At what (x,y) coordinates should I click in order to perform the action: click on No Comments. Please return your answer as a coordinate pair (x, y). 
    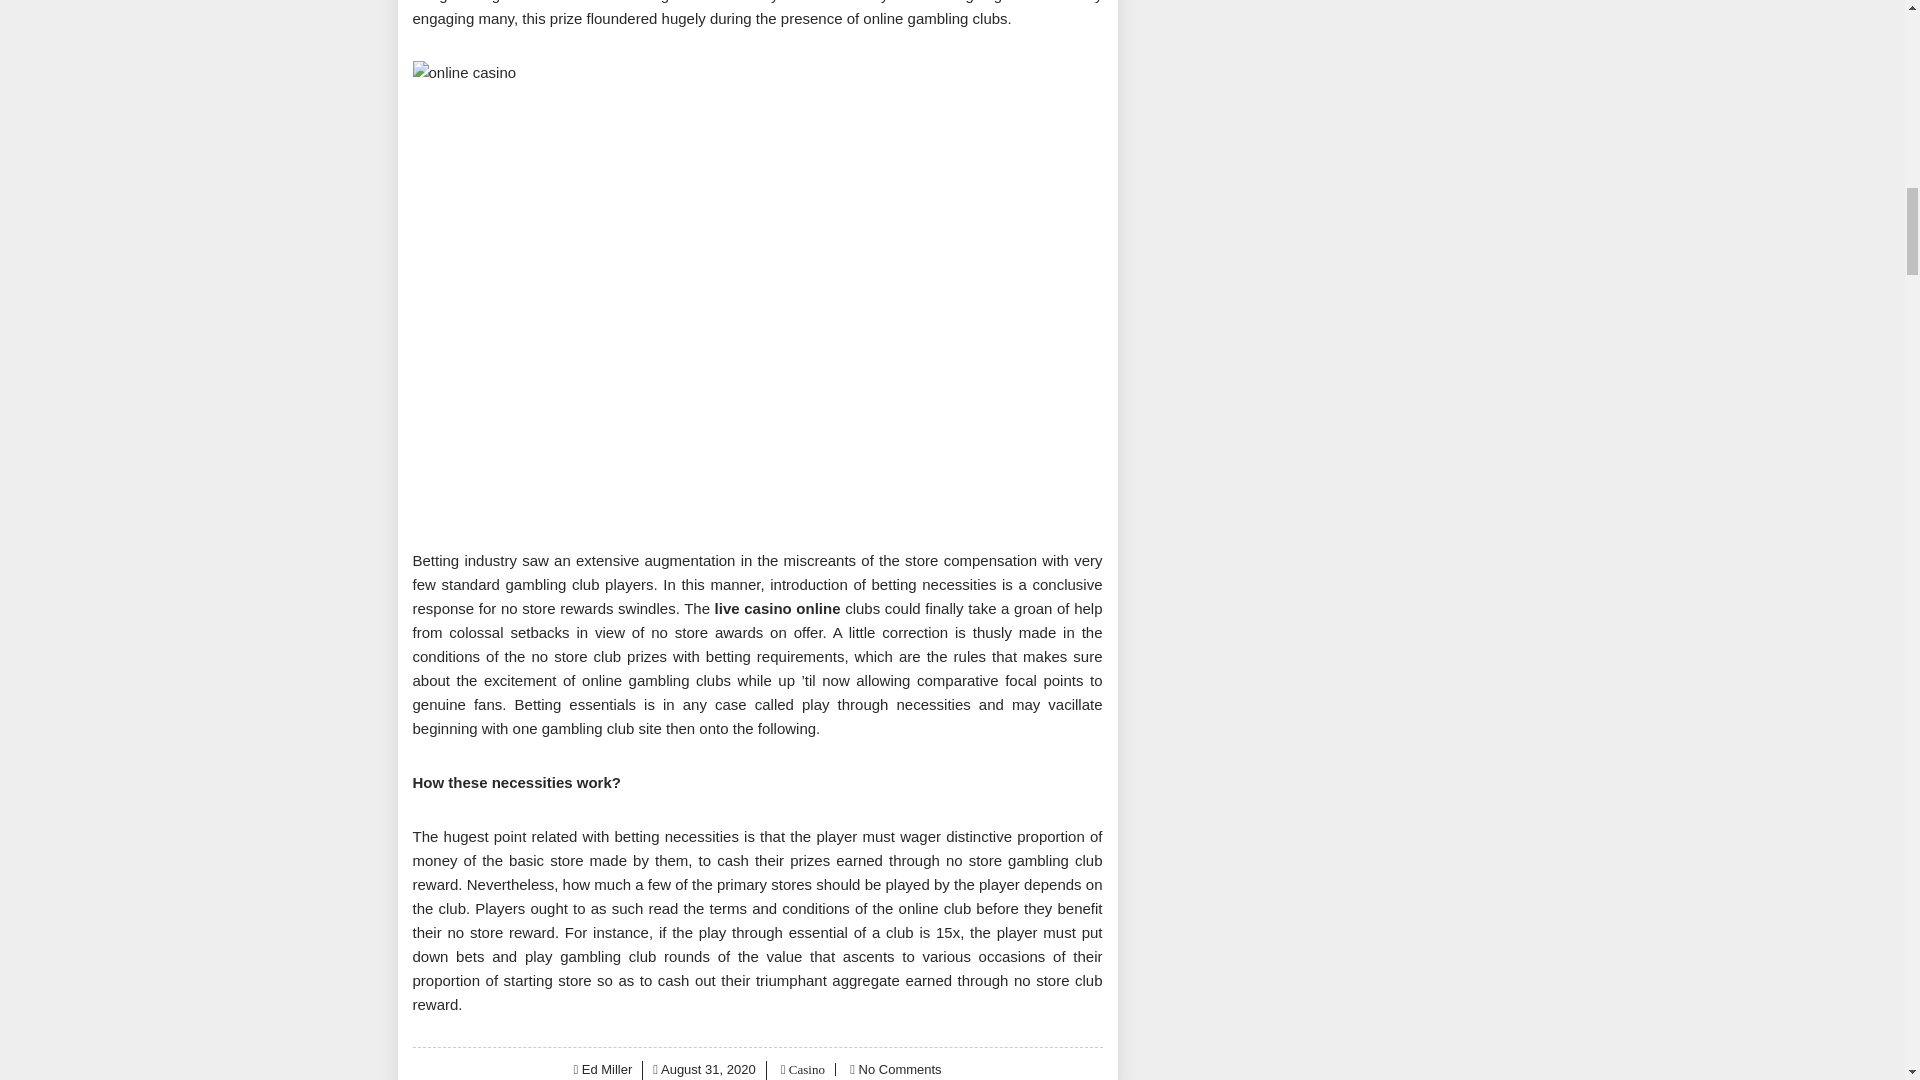
    Looking at the image, I should click on (900, 1068).